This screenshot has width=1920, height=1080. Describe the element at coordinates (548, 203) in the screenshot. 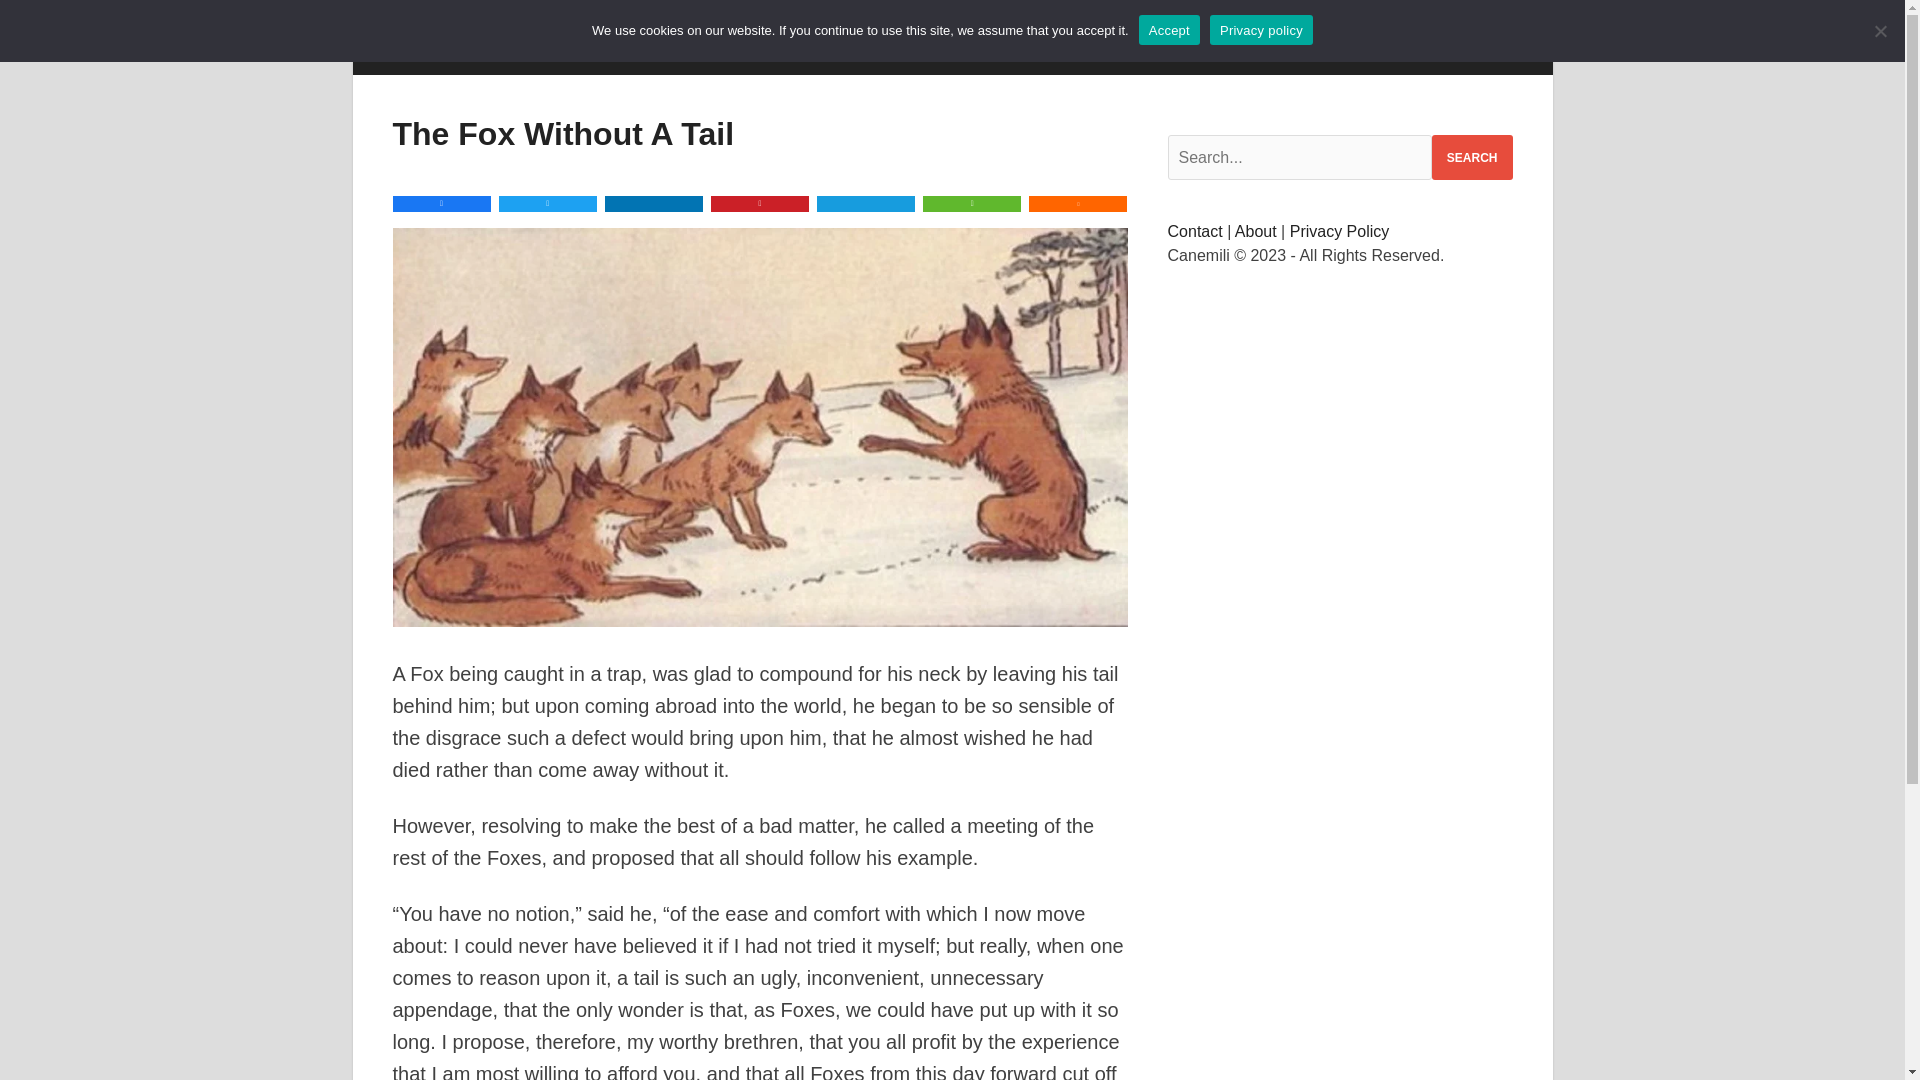

I see `Tweet this !` at that location.